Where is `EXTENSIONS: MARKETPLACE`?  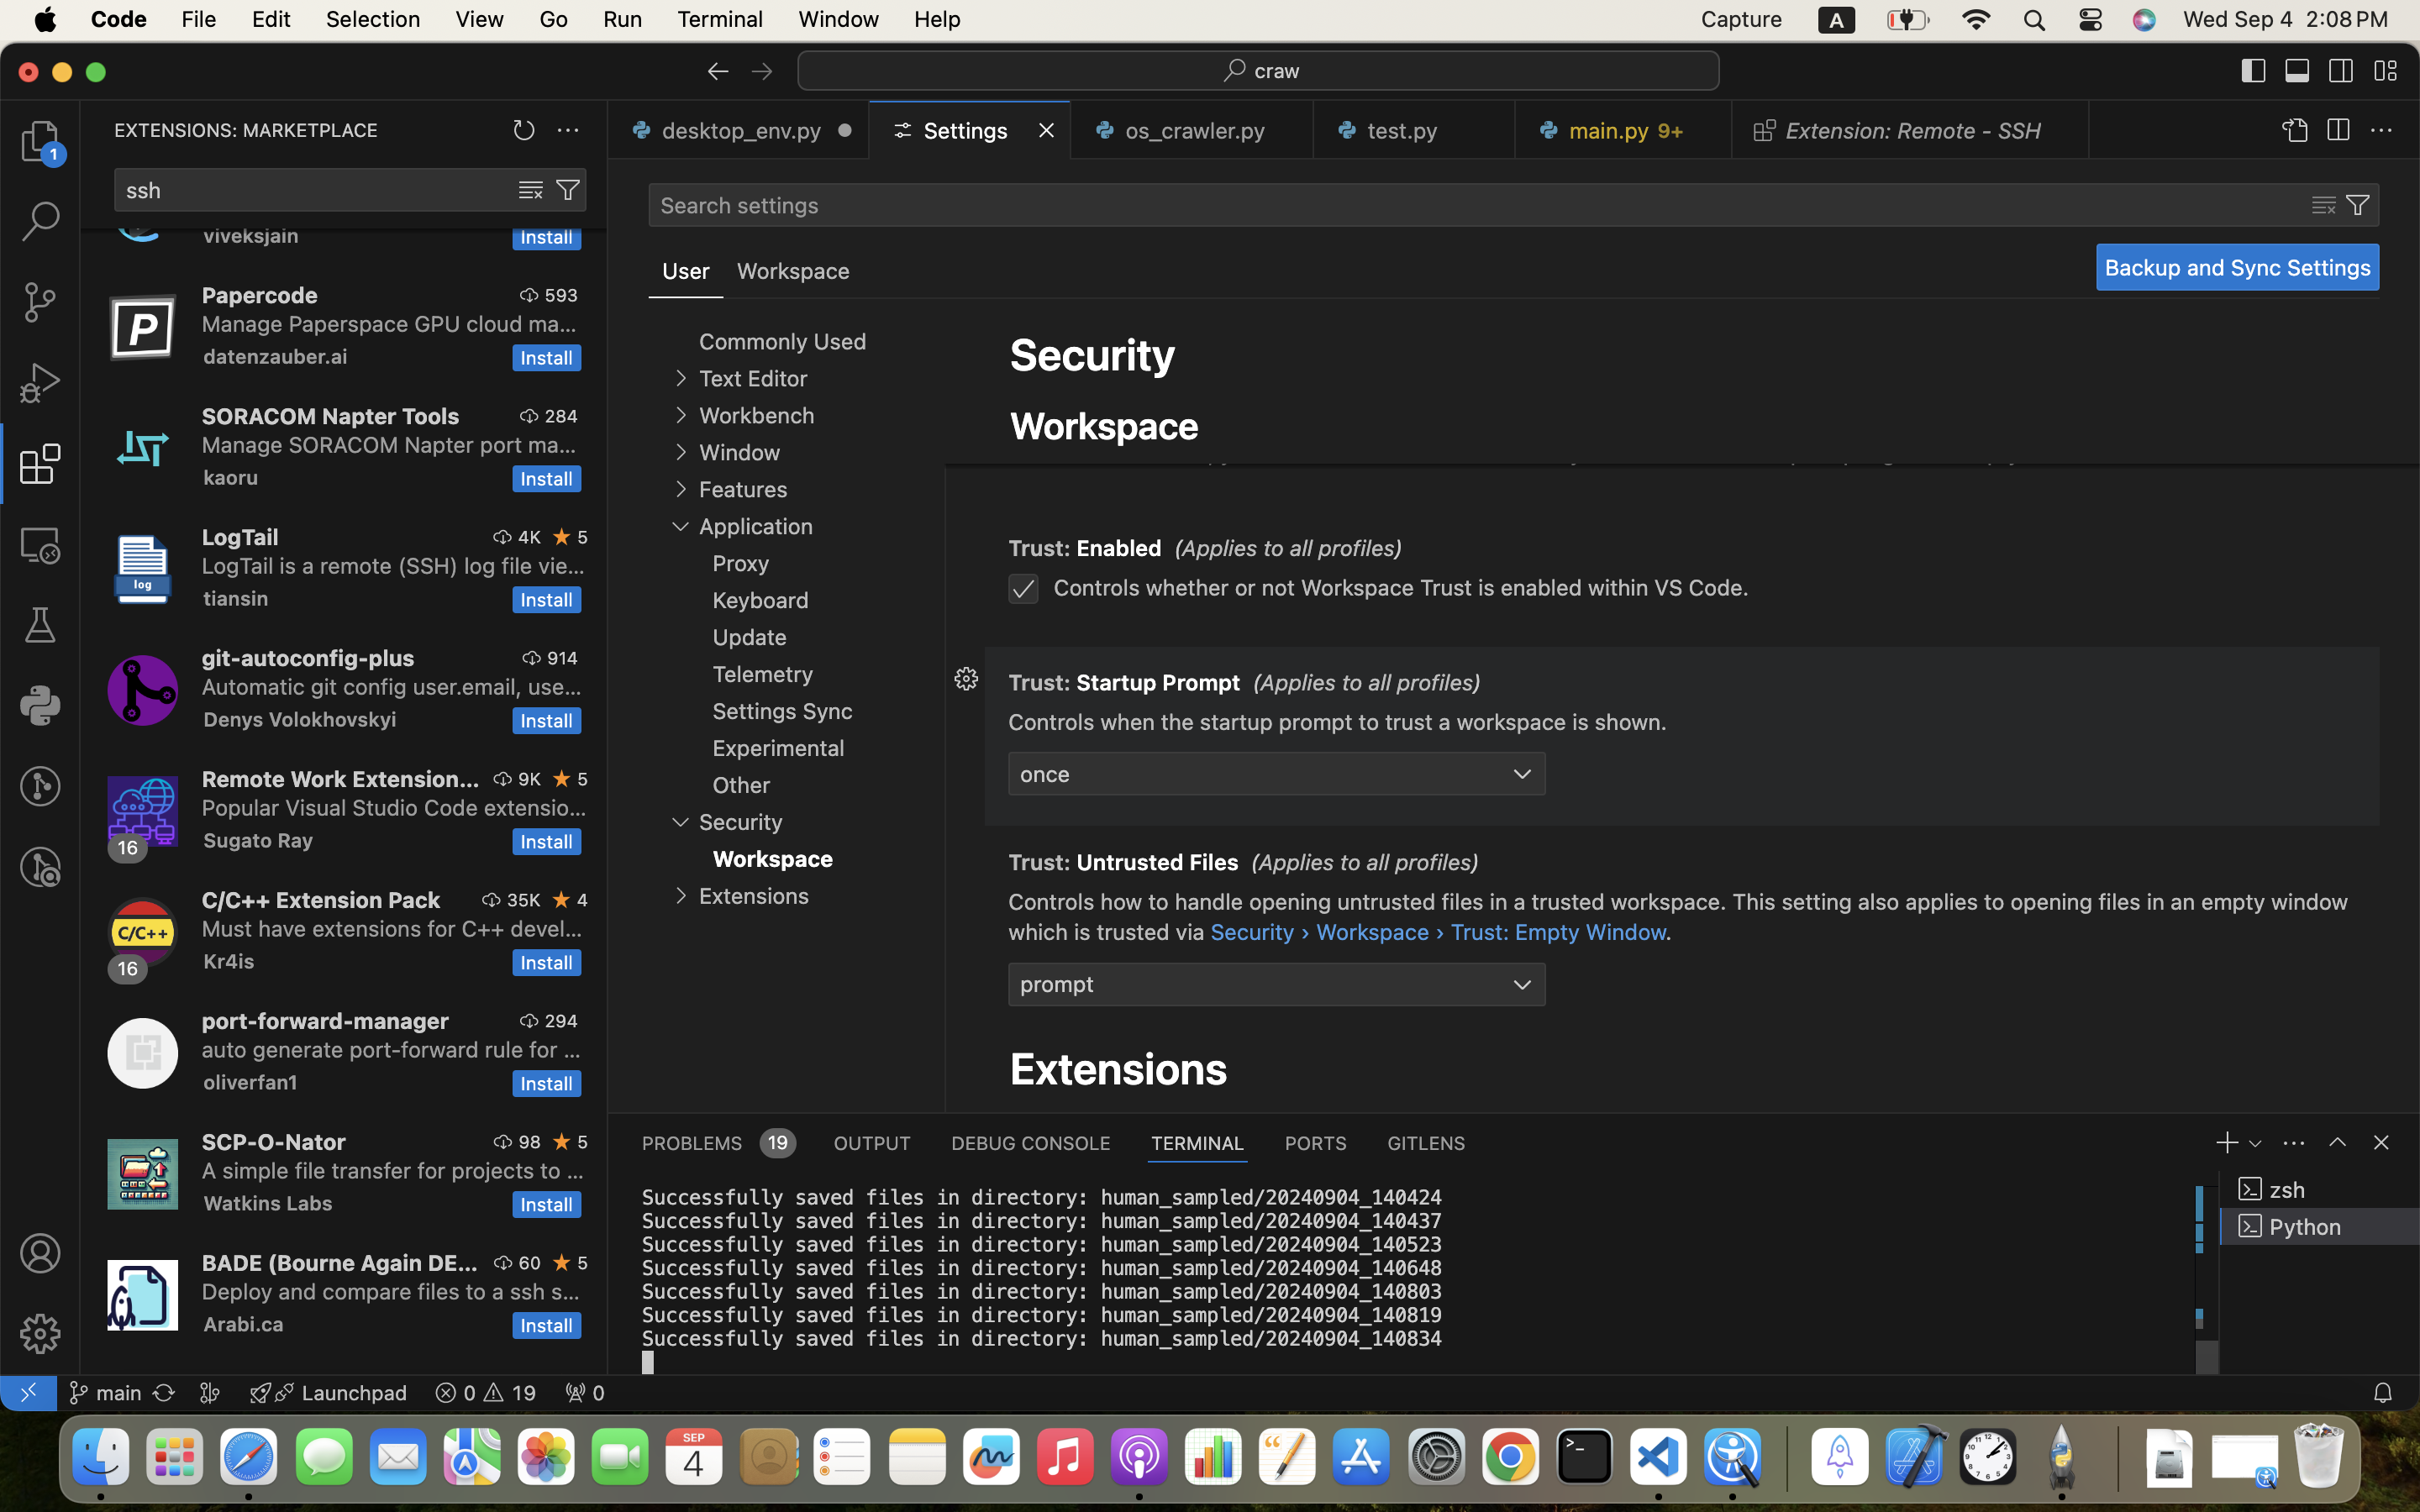
EXTENSIONS: MARKETPLACE is located at coordinates (246, 130).